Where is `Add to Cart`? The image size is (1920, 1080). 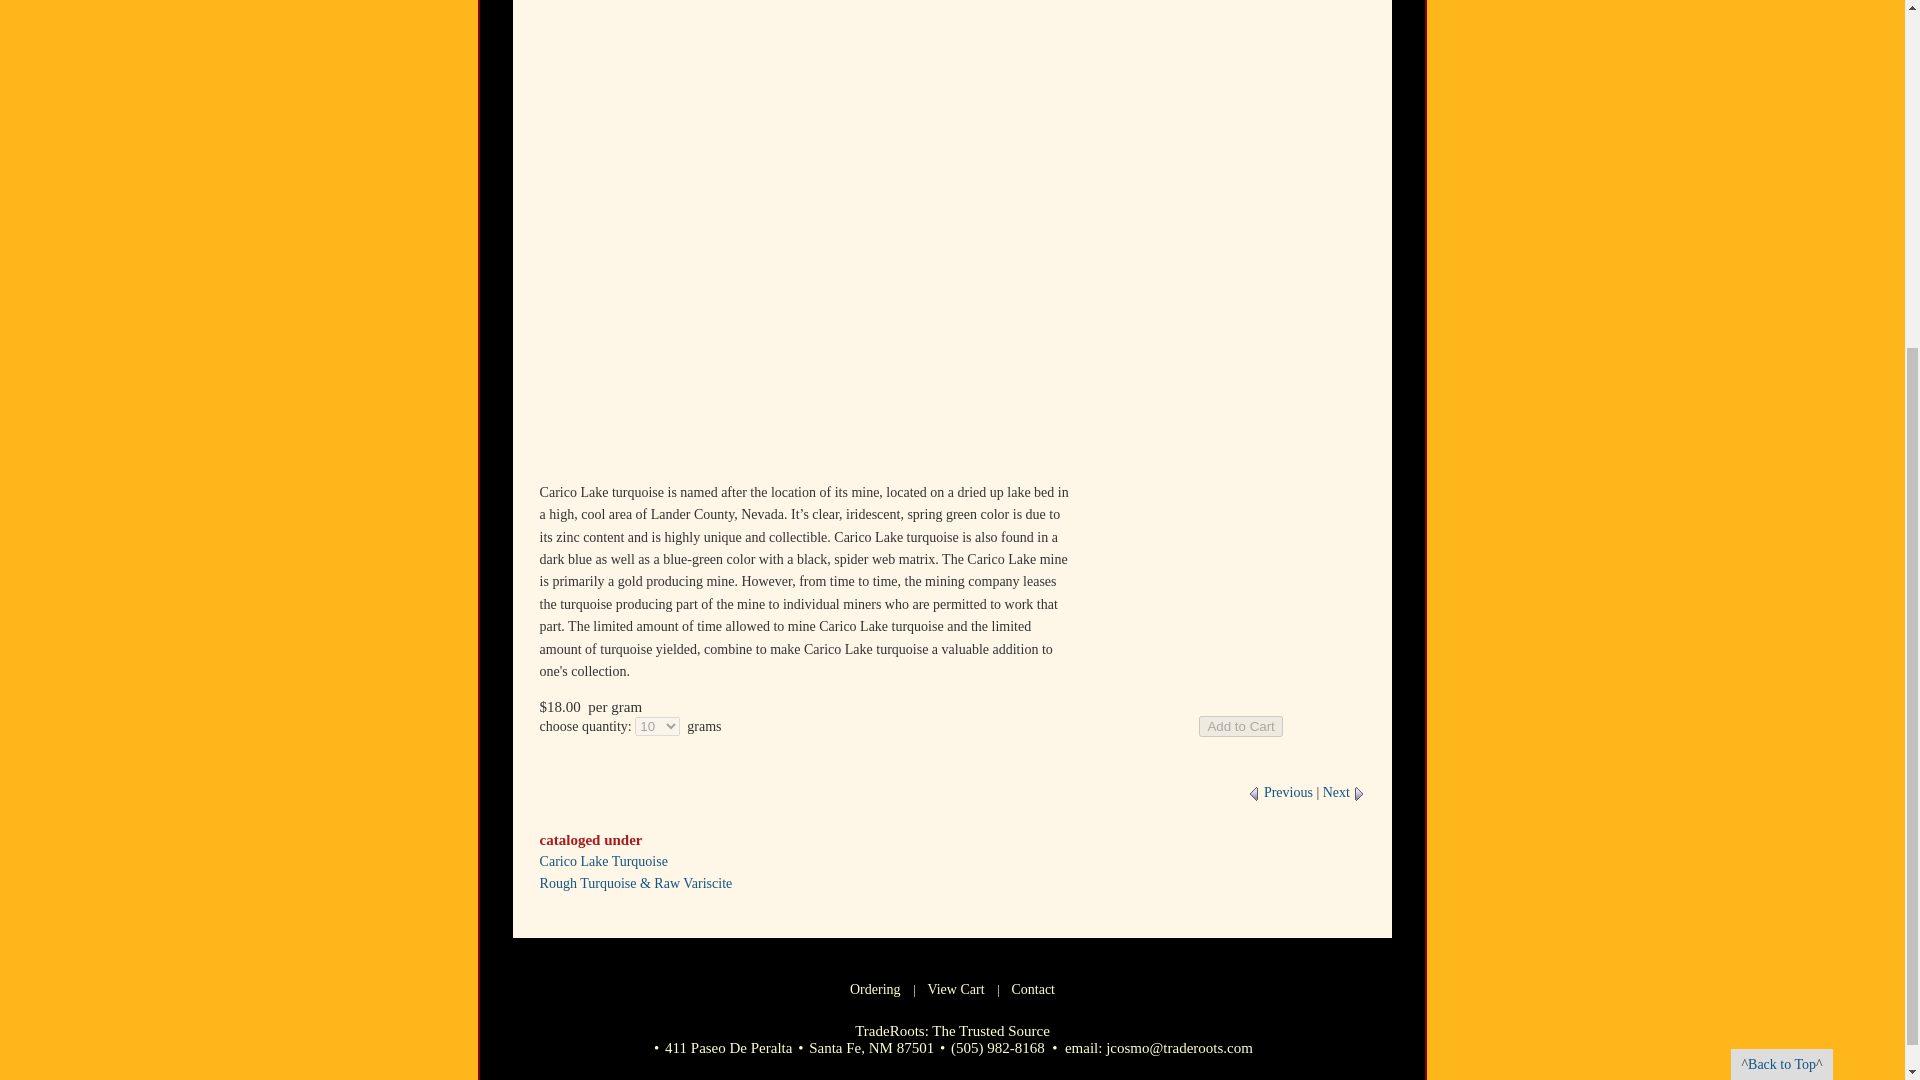 Add to Cart is located at coordinates (1240, 726).